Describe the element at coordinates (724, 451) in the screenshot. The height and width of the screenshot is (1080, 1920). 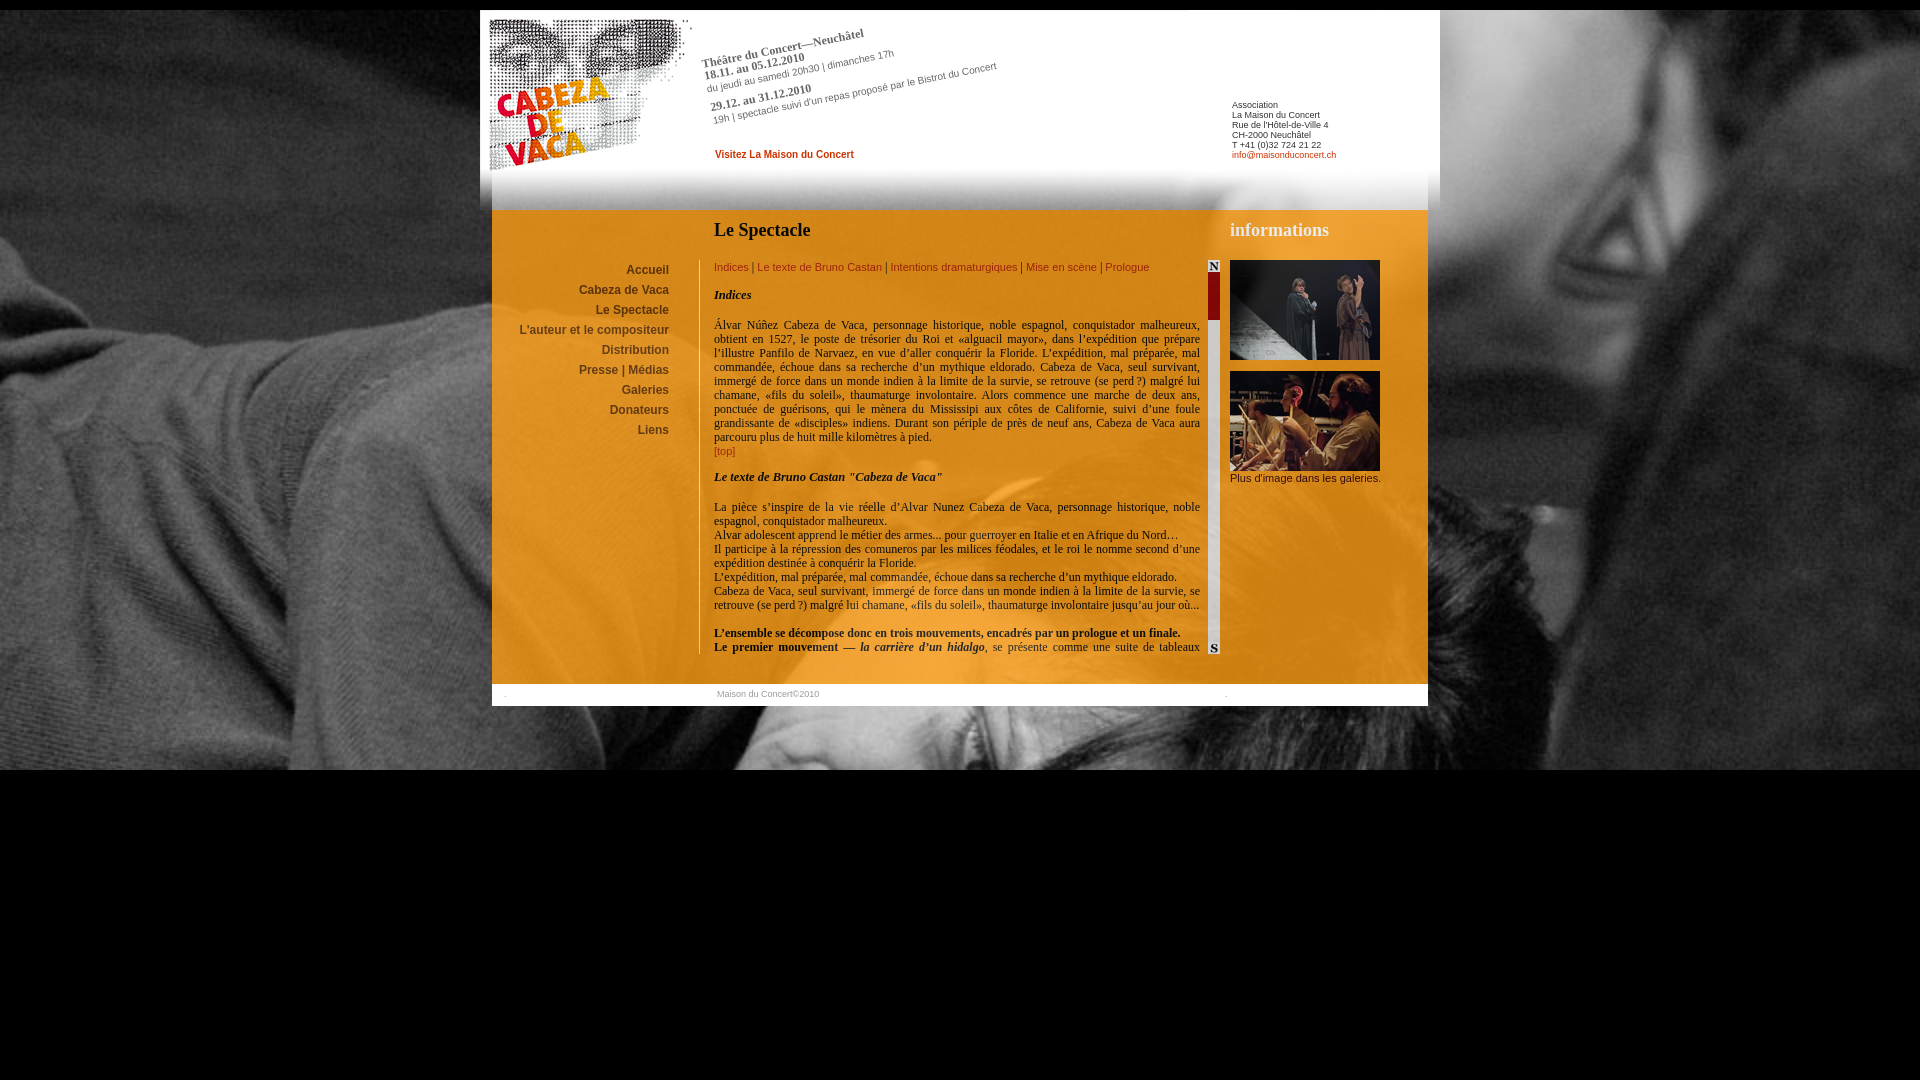
I see `[top]` at that location.